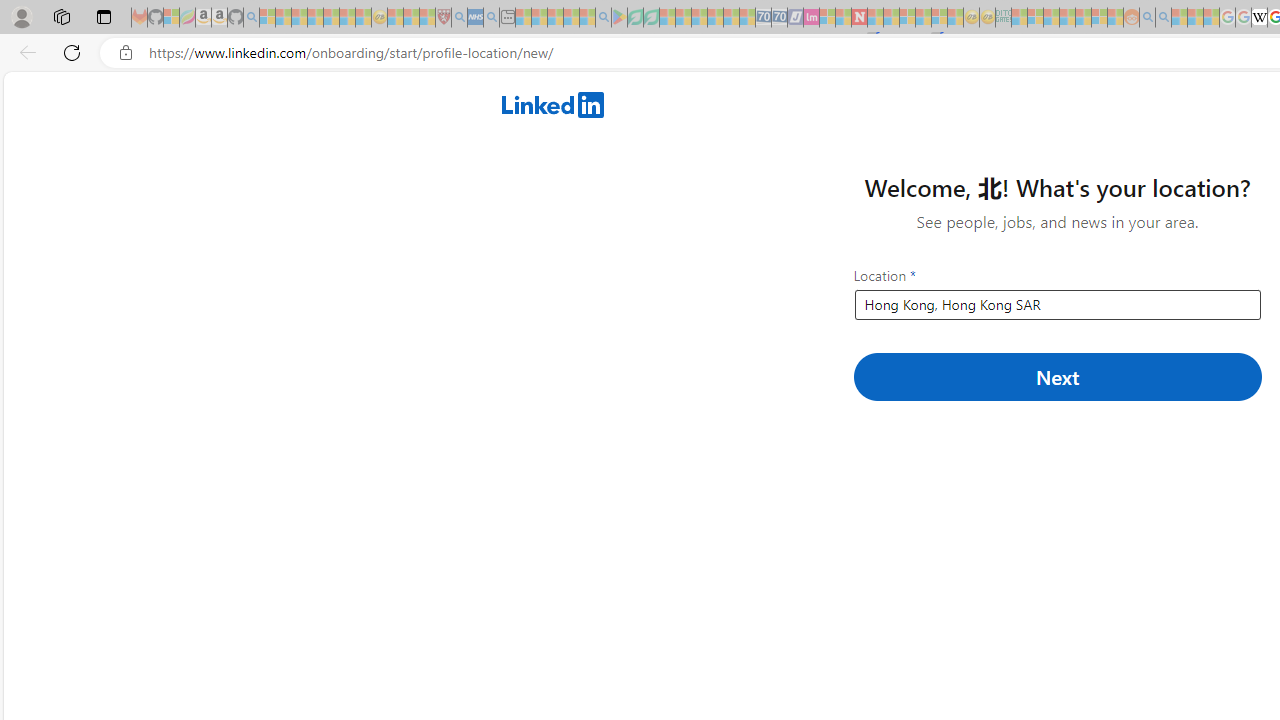 The height and width of the screenshot is (720, 1280). Describe the element at coordinates (1003, 18) in the screenshot. I see `DITOGAMES AG Imprint - Sleeping` at that location.